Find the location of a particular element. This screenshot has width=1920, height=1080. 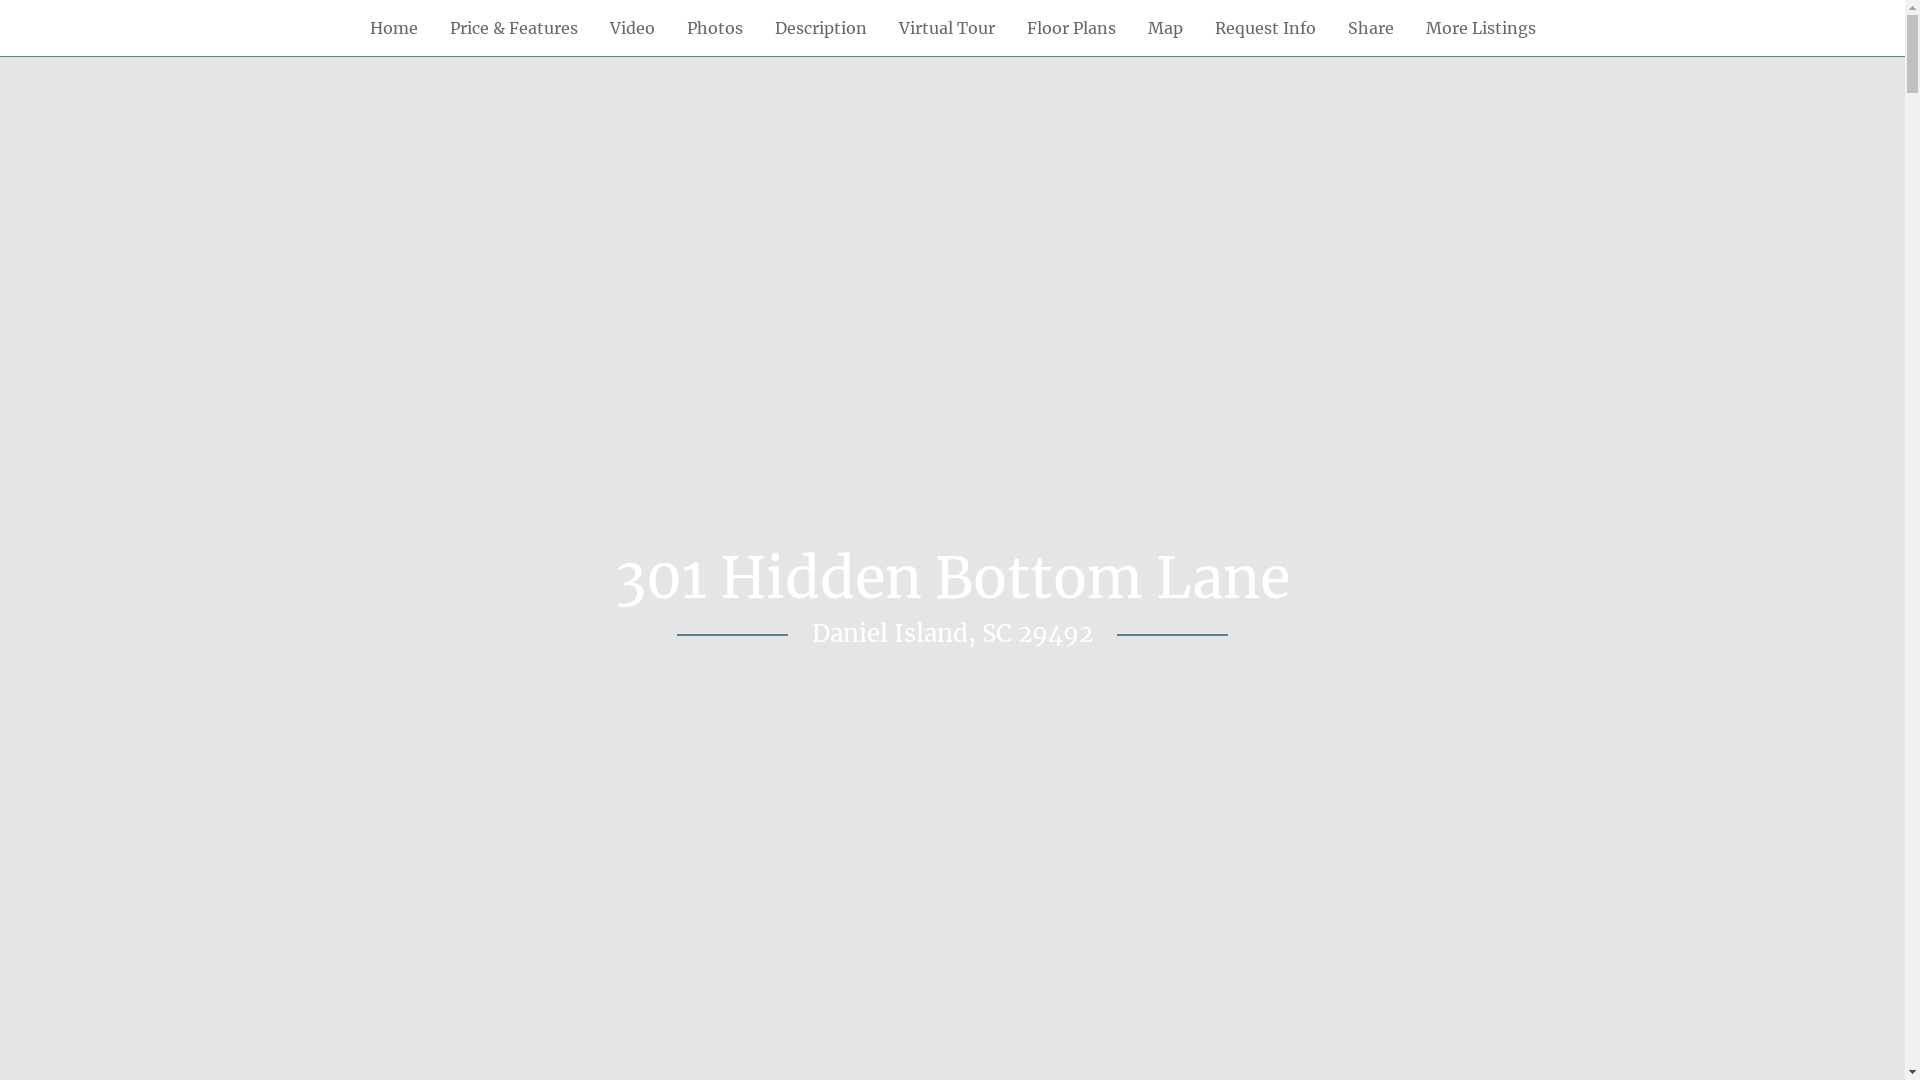

Share is located at coordinates (1371, 28).